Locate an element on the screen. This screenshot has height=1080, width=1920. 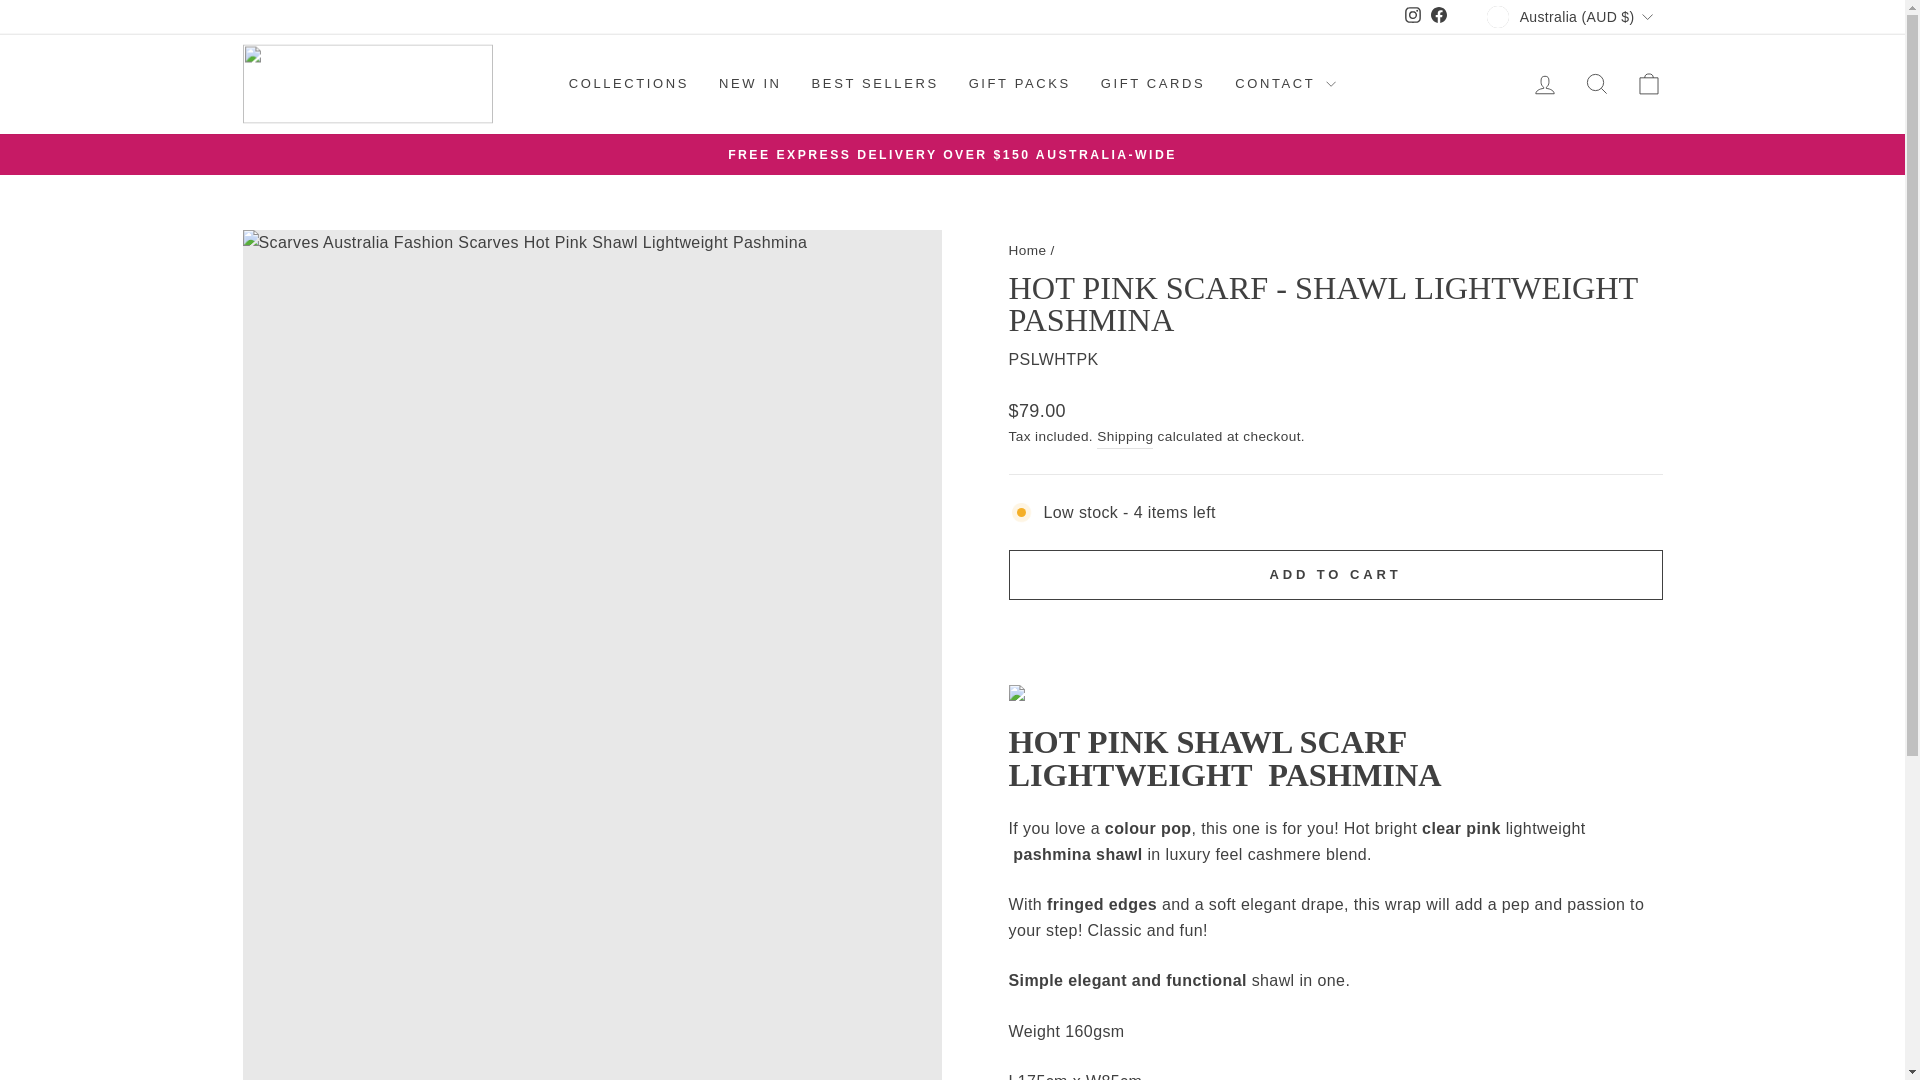
Facebook is located at coordinates (1544, 82).